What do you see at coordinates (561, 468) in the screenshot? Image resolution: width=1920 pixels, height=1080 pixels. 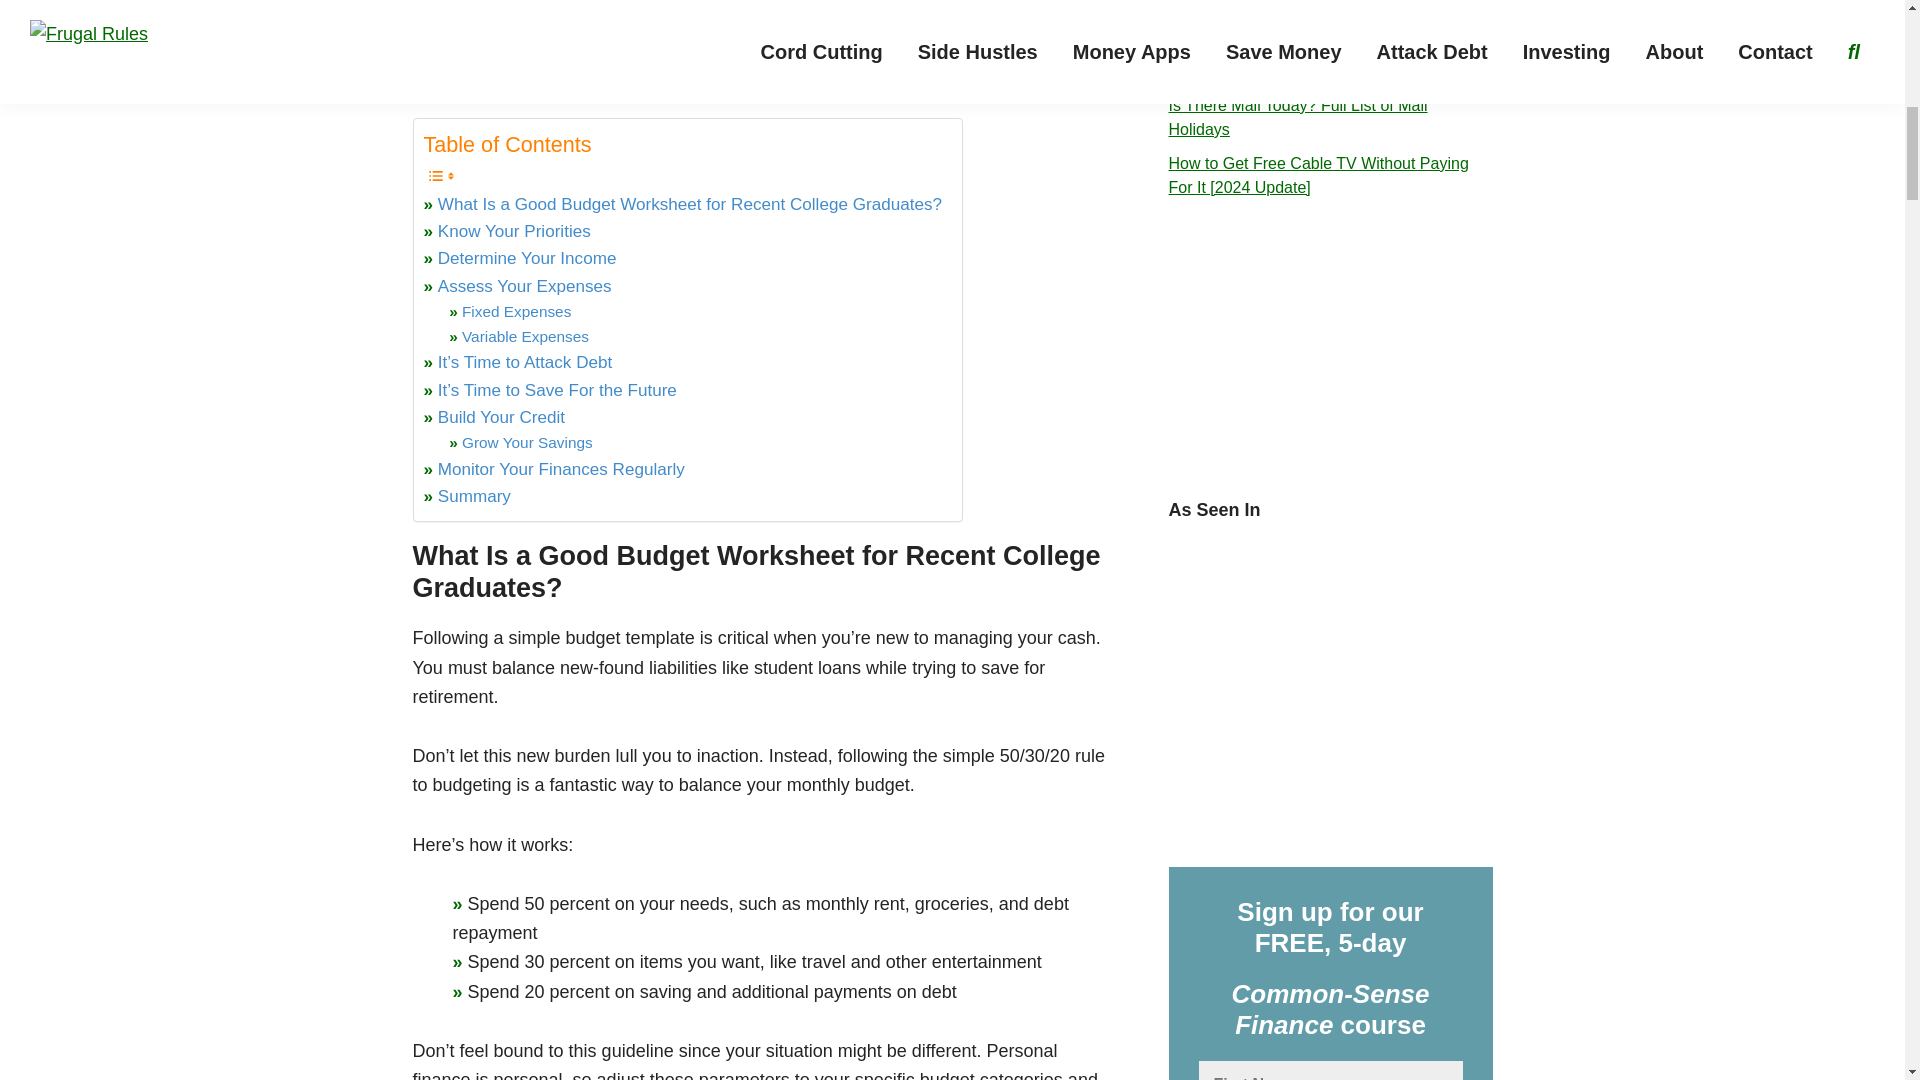 I see `Monitor Your Finances Regularly` at bounding box center [561, 468].